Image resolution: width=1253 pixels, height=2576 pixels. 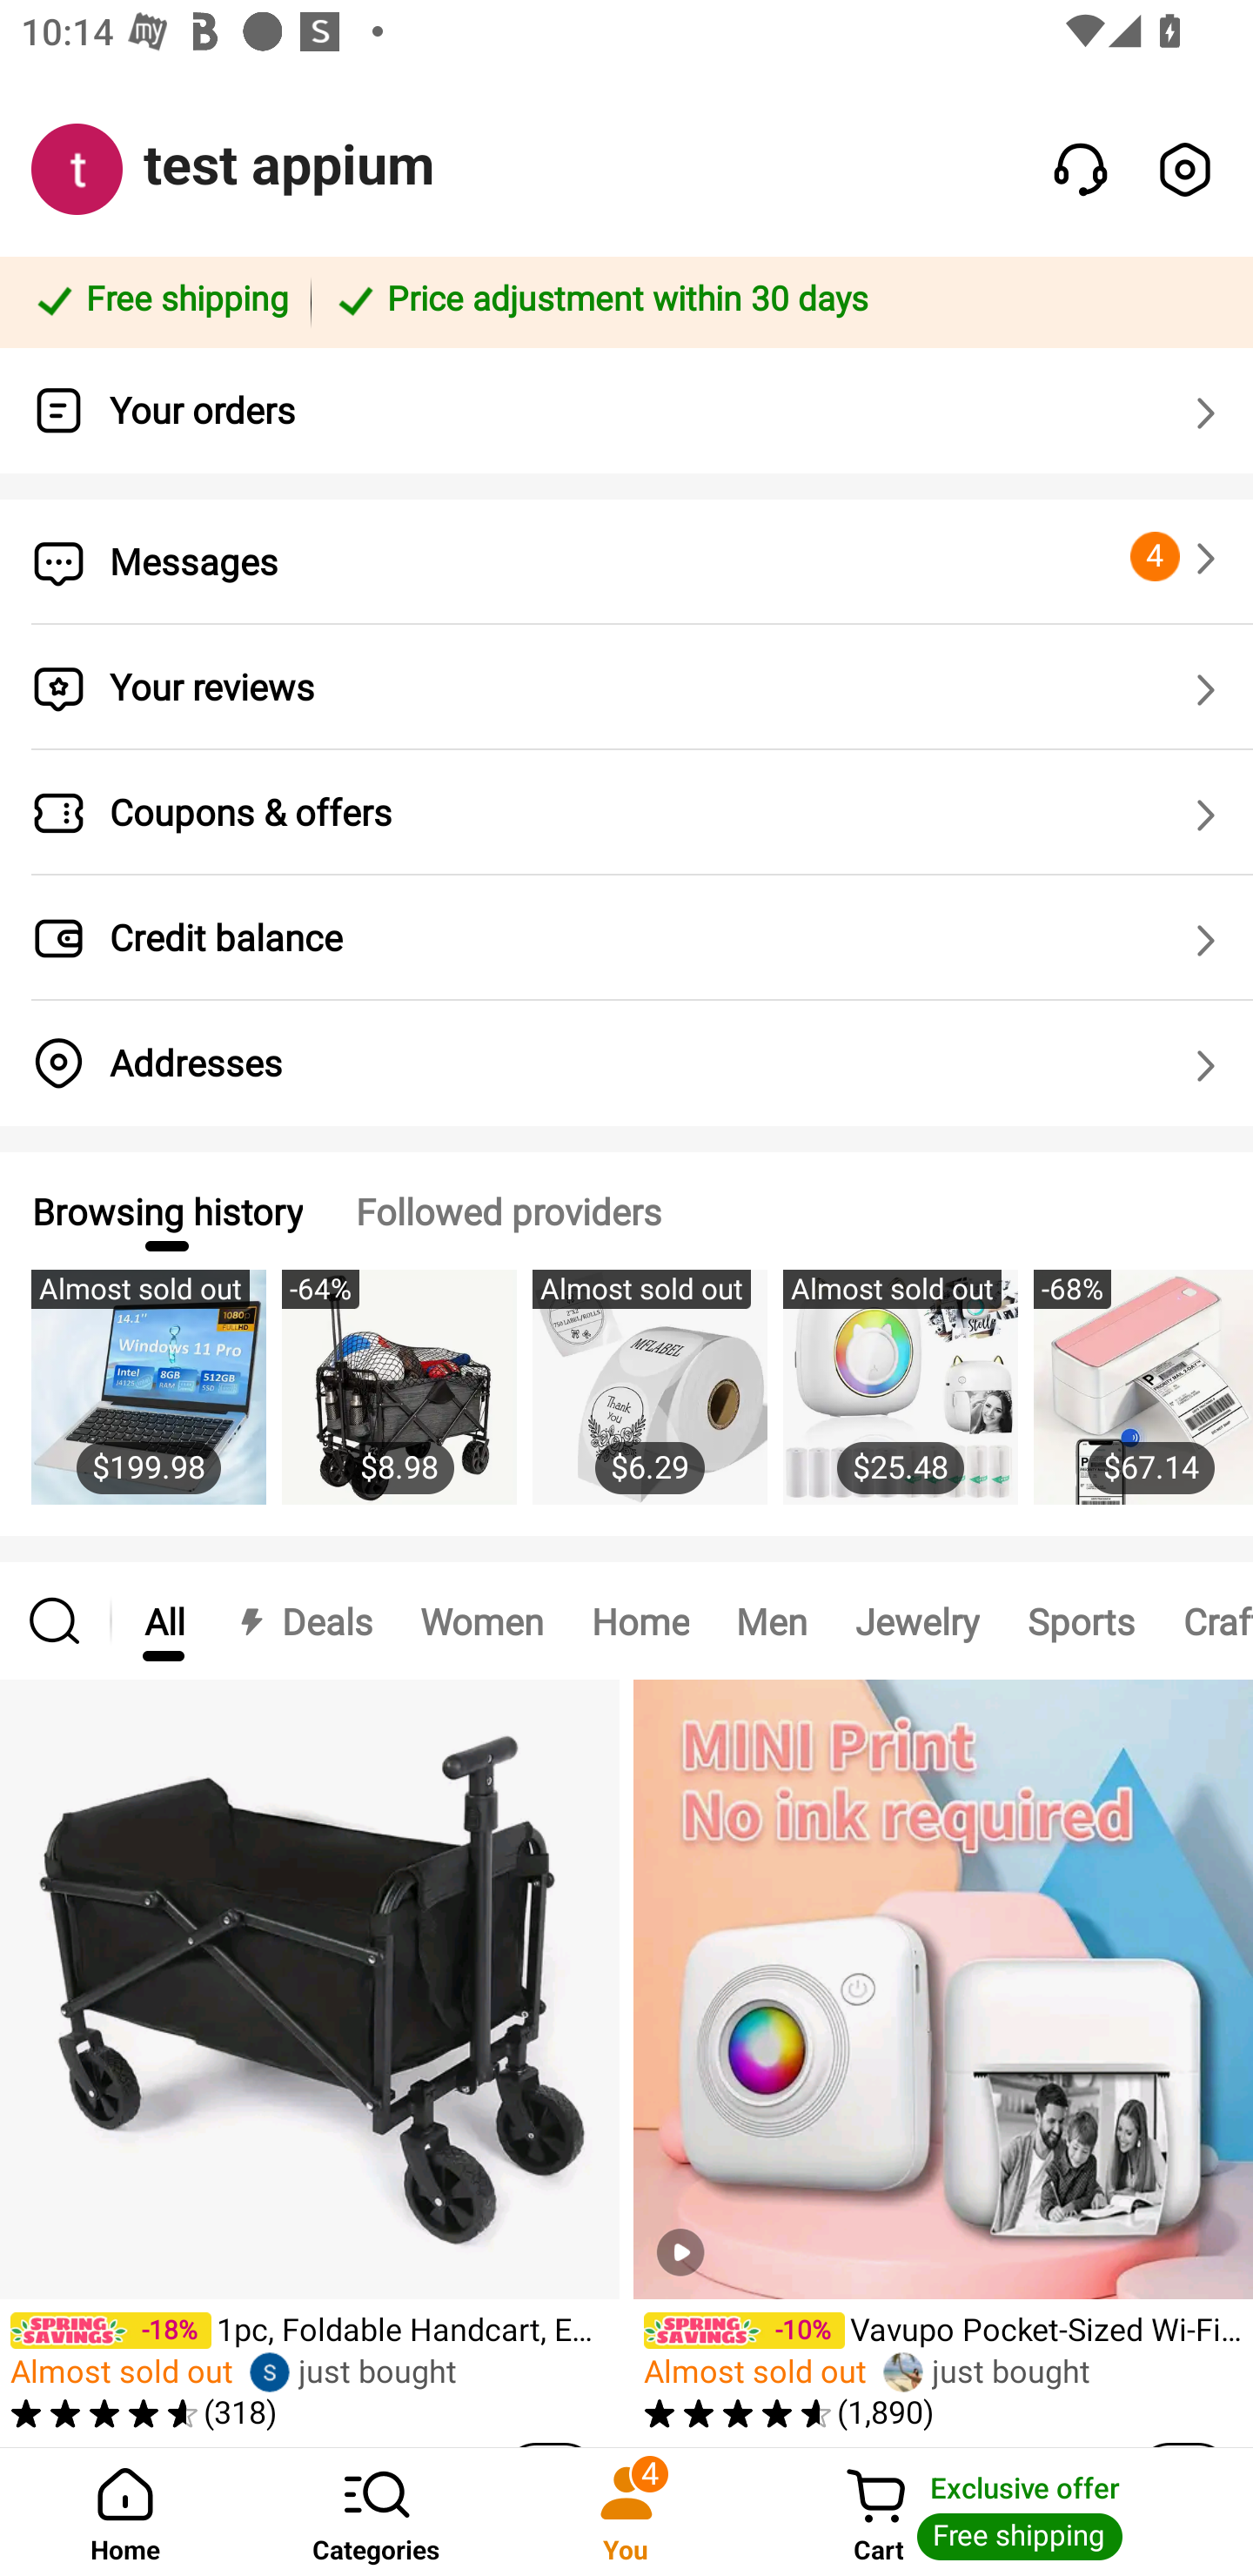 I want to click on Your orders, so click(x=626, y=411).